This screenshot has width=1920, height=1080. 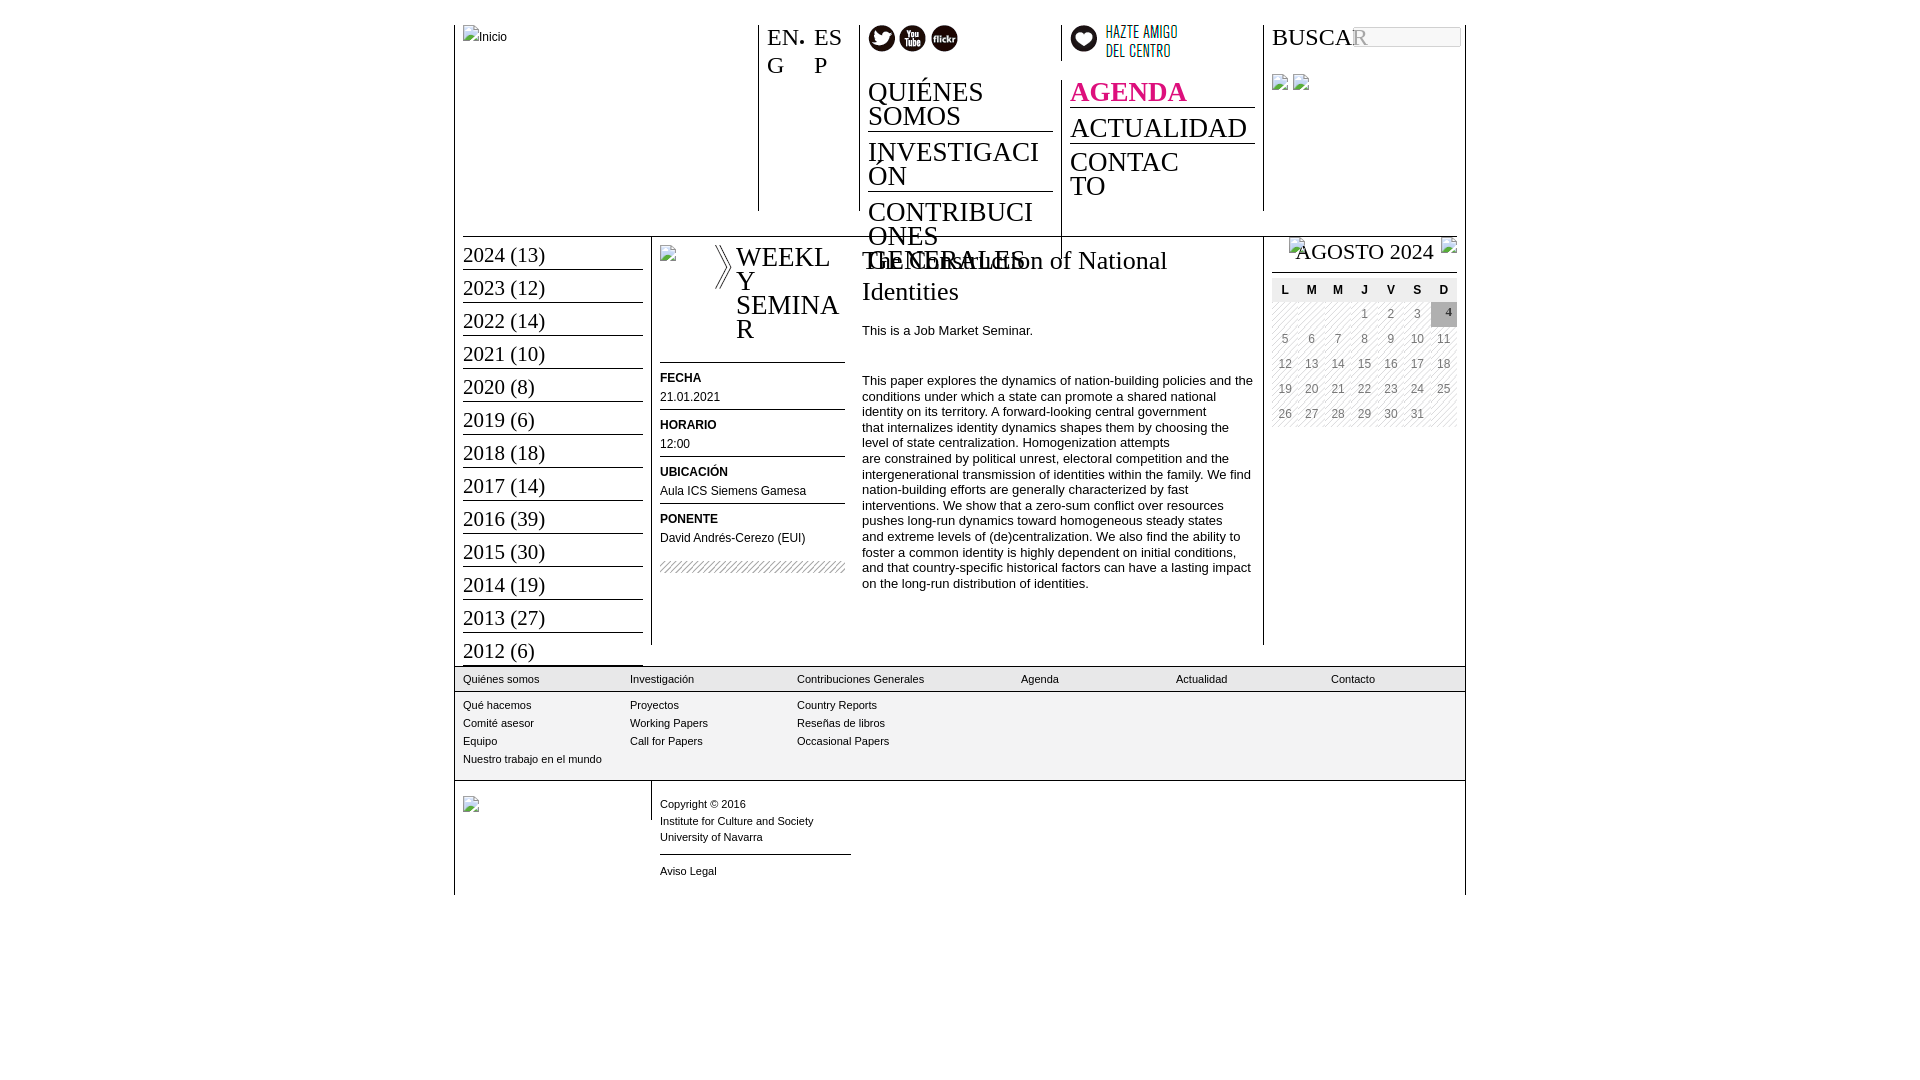 I want to click on 2016, so click(x=483, y=518).